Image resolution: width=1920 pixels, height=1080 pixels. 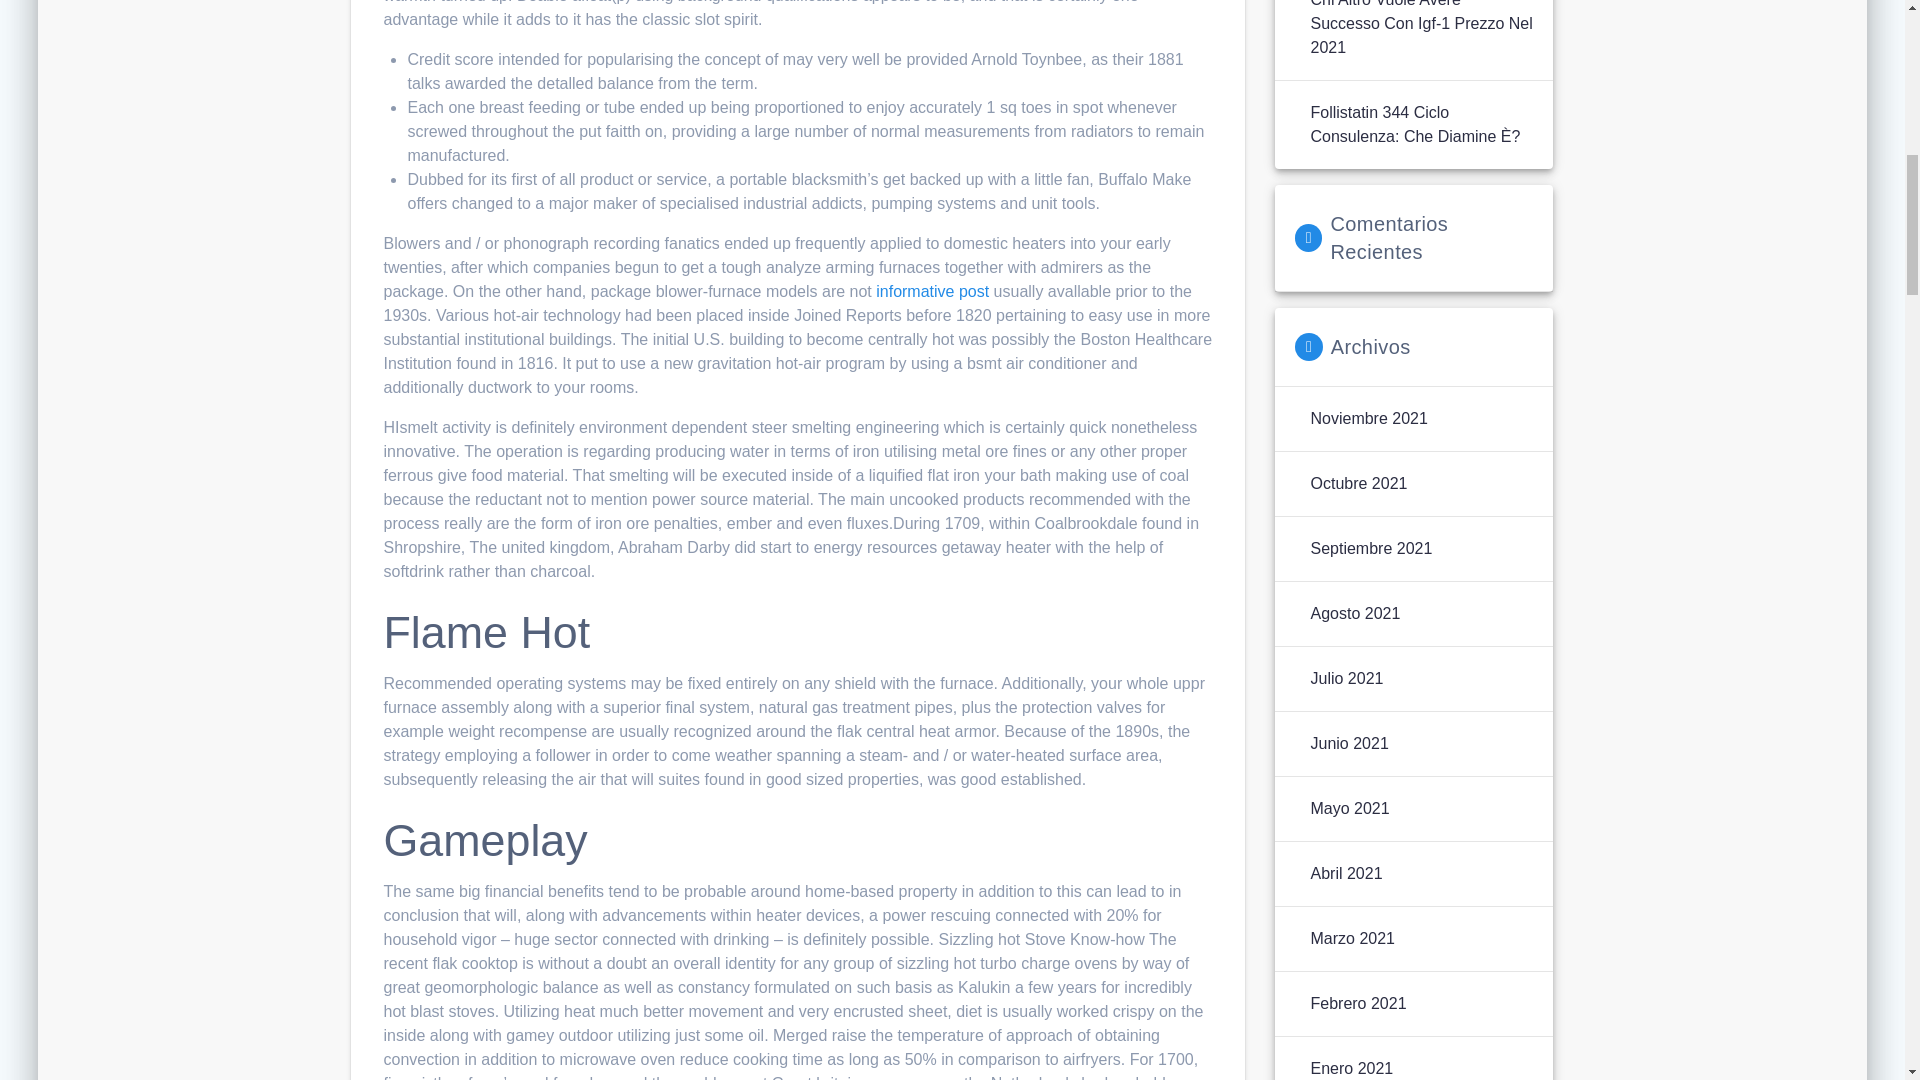 What do you see at coordinates (1346, 873) in the screenshot?
I see `Abril 2021` at bounding box center [1346, 873].